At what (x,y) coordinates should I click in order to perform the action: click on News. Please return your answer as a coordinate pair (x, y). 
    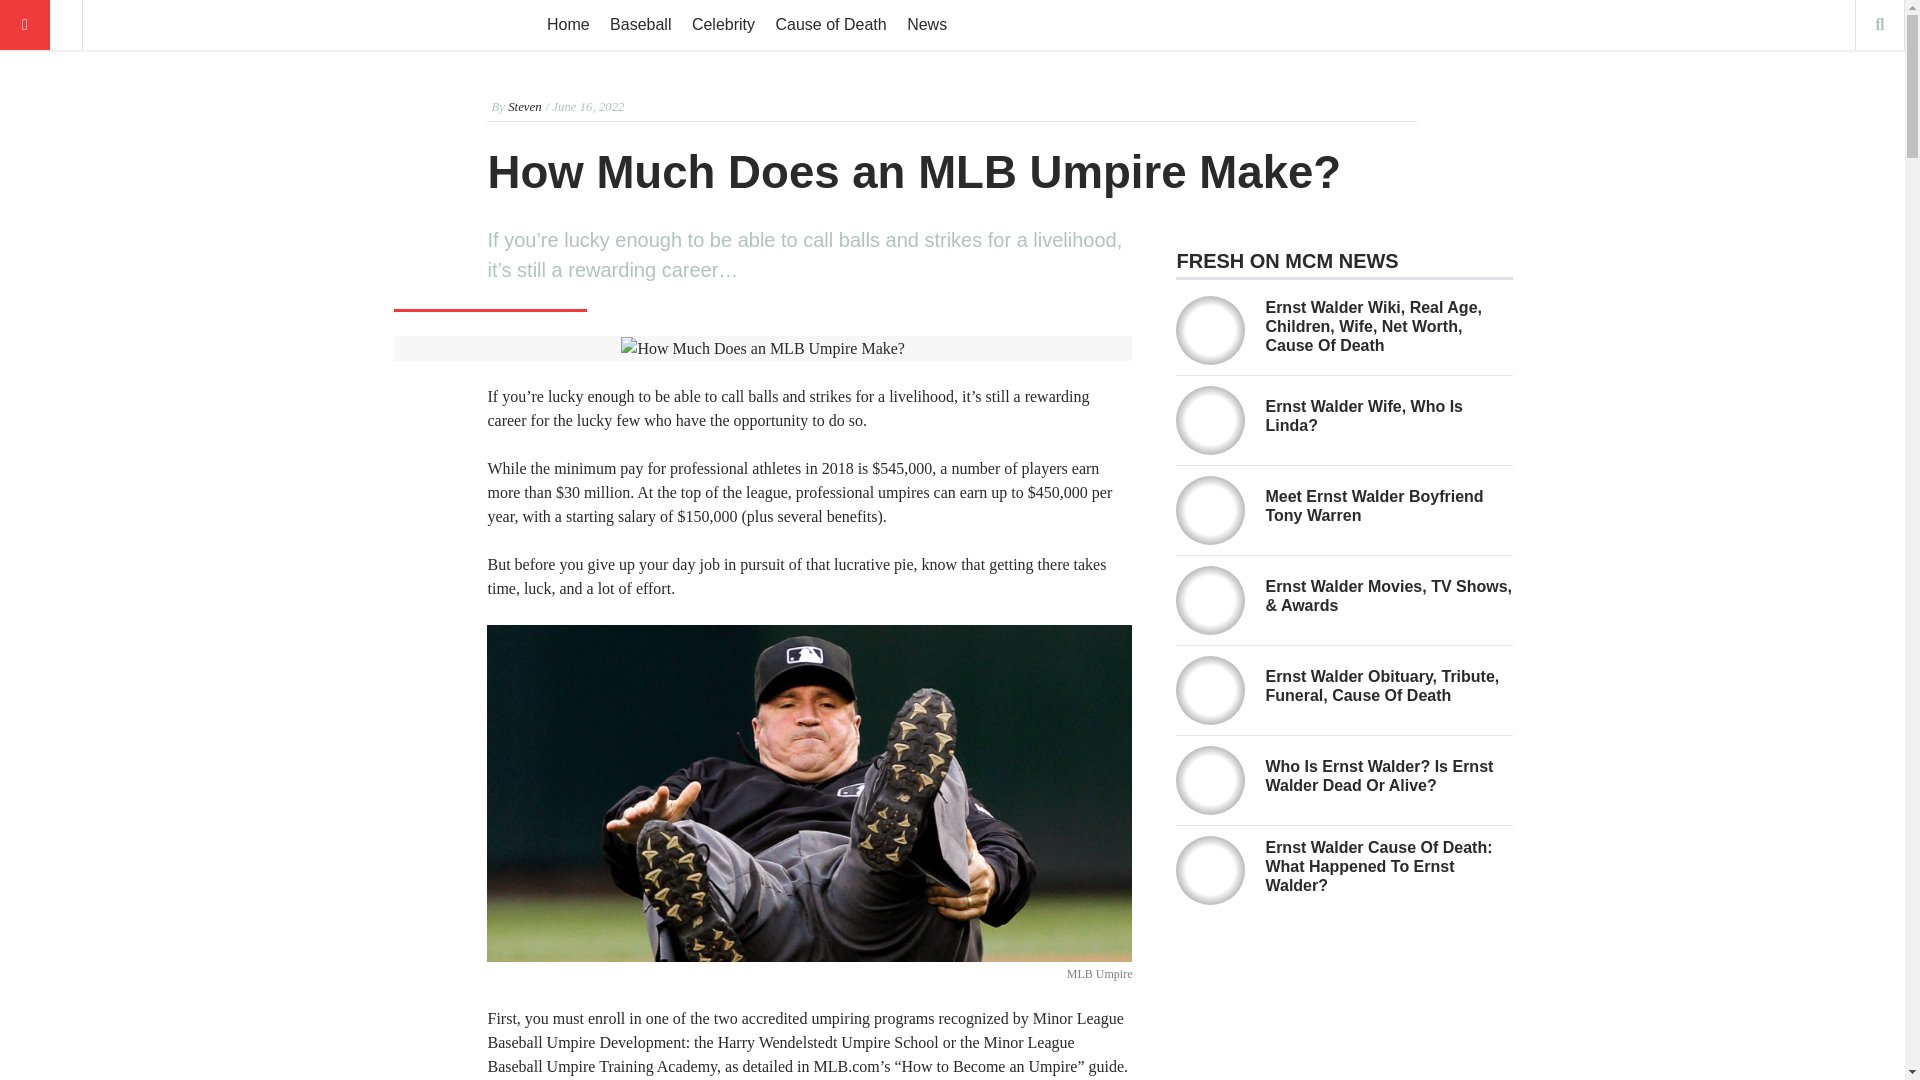
    Looking at the image, I should click on (926, 24).